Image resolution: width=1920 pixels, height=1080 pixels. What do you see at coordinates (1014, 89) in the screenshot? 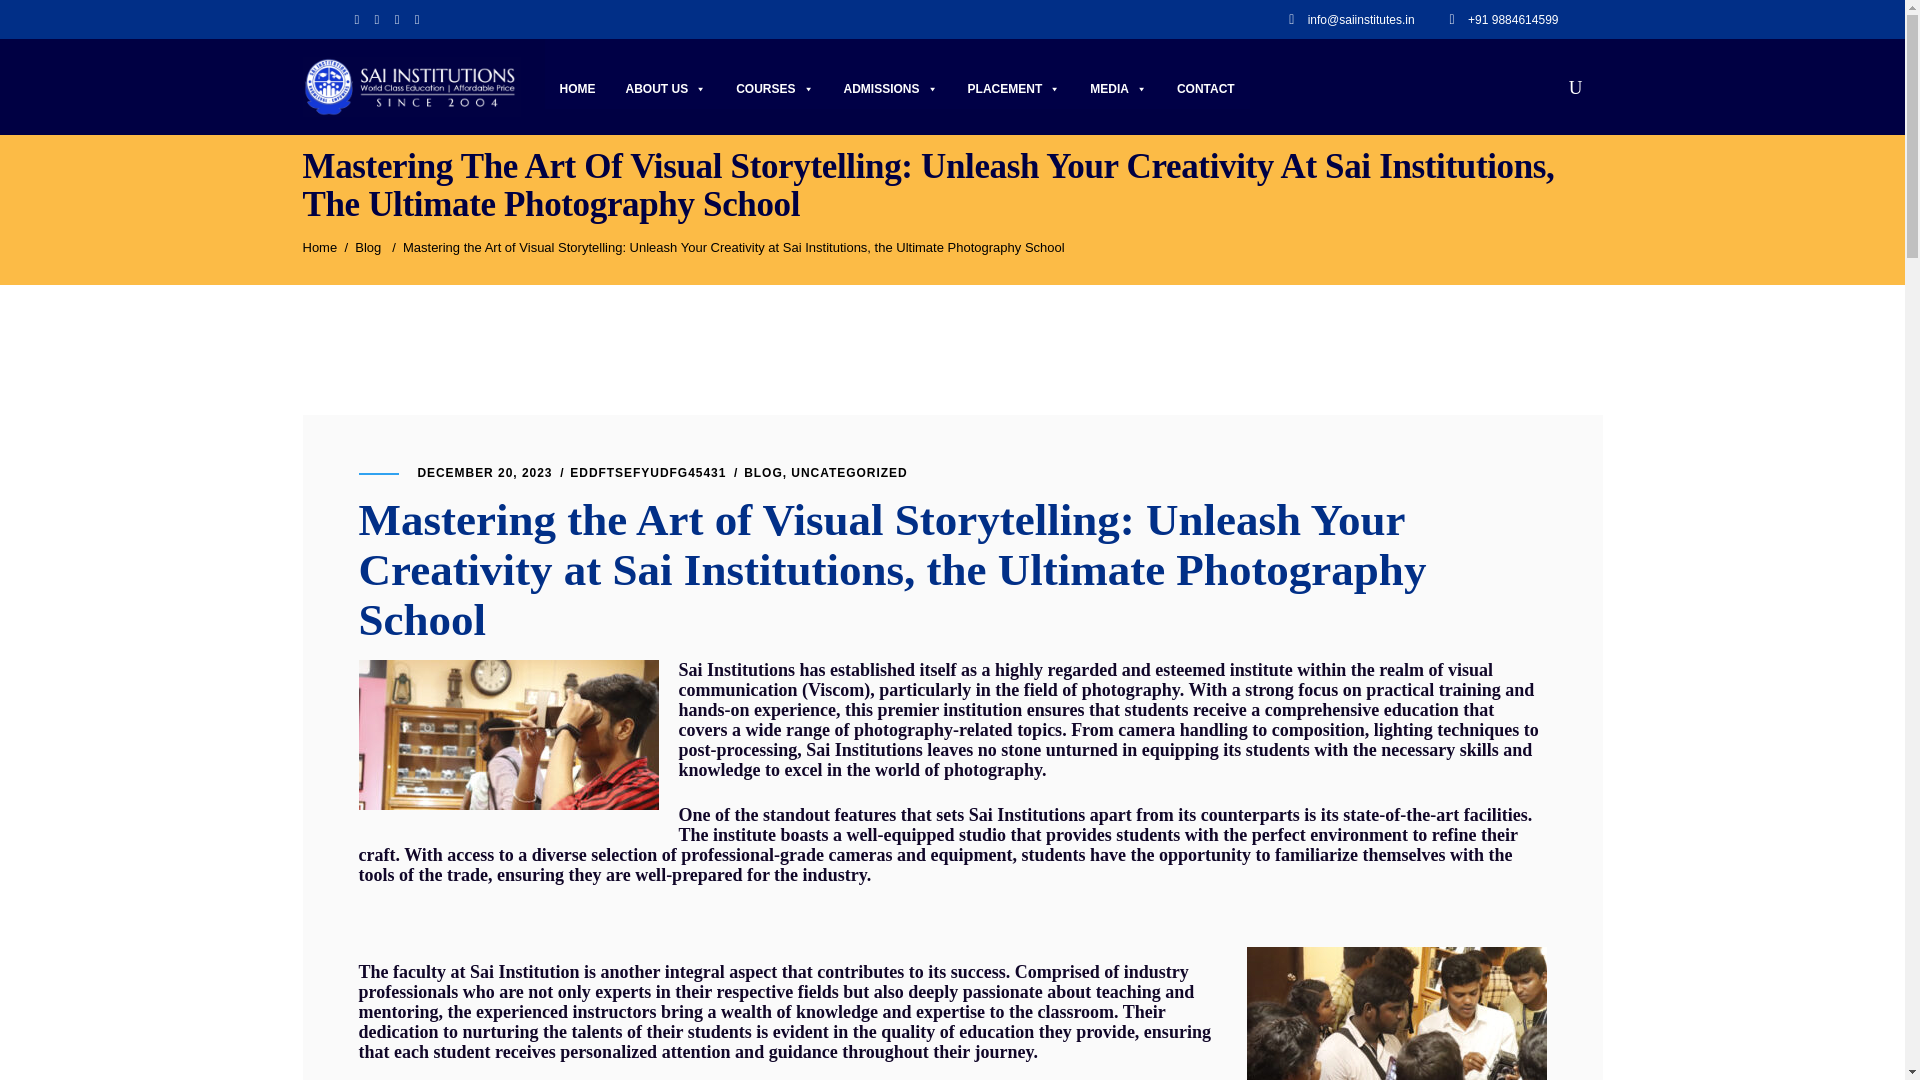
I see `PLACEMENT` at bounding box center [1014, 89].